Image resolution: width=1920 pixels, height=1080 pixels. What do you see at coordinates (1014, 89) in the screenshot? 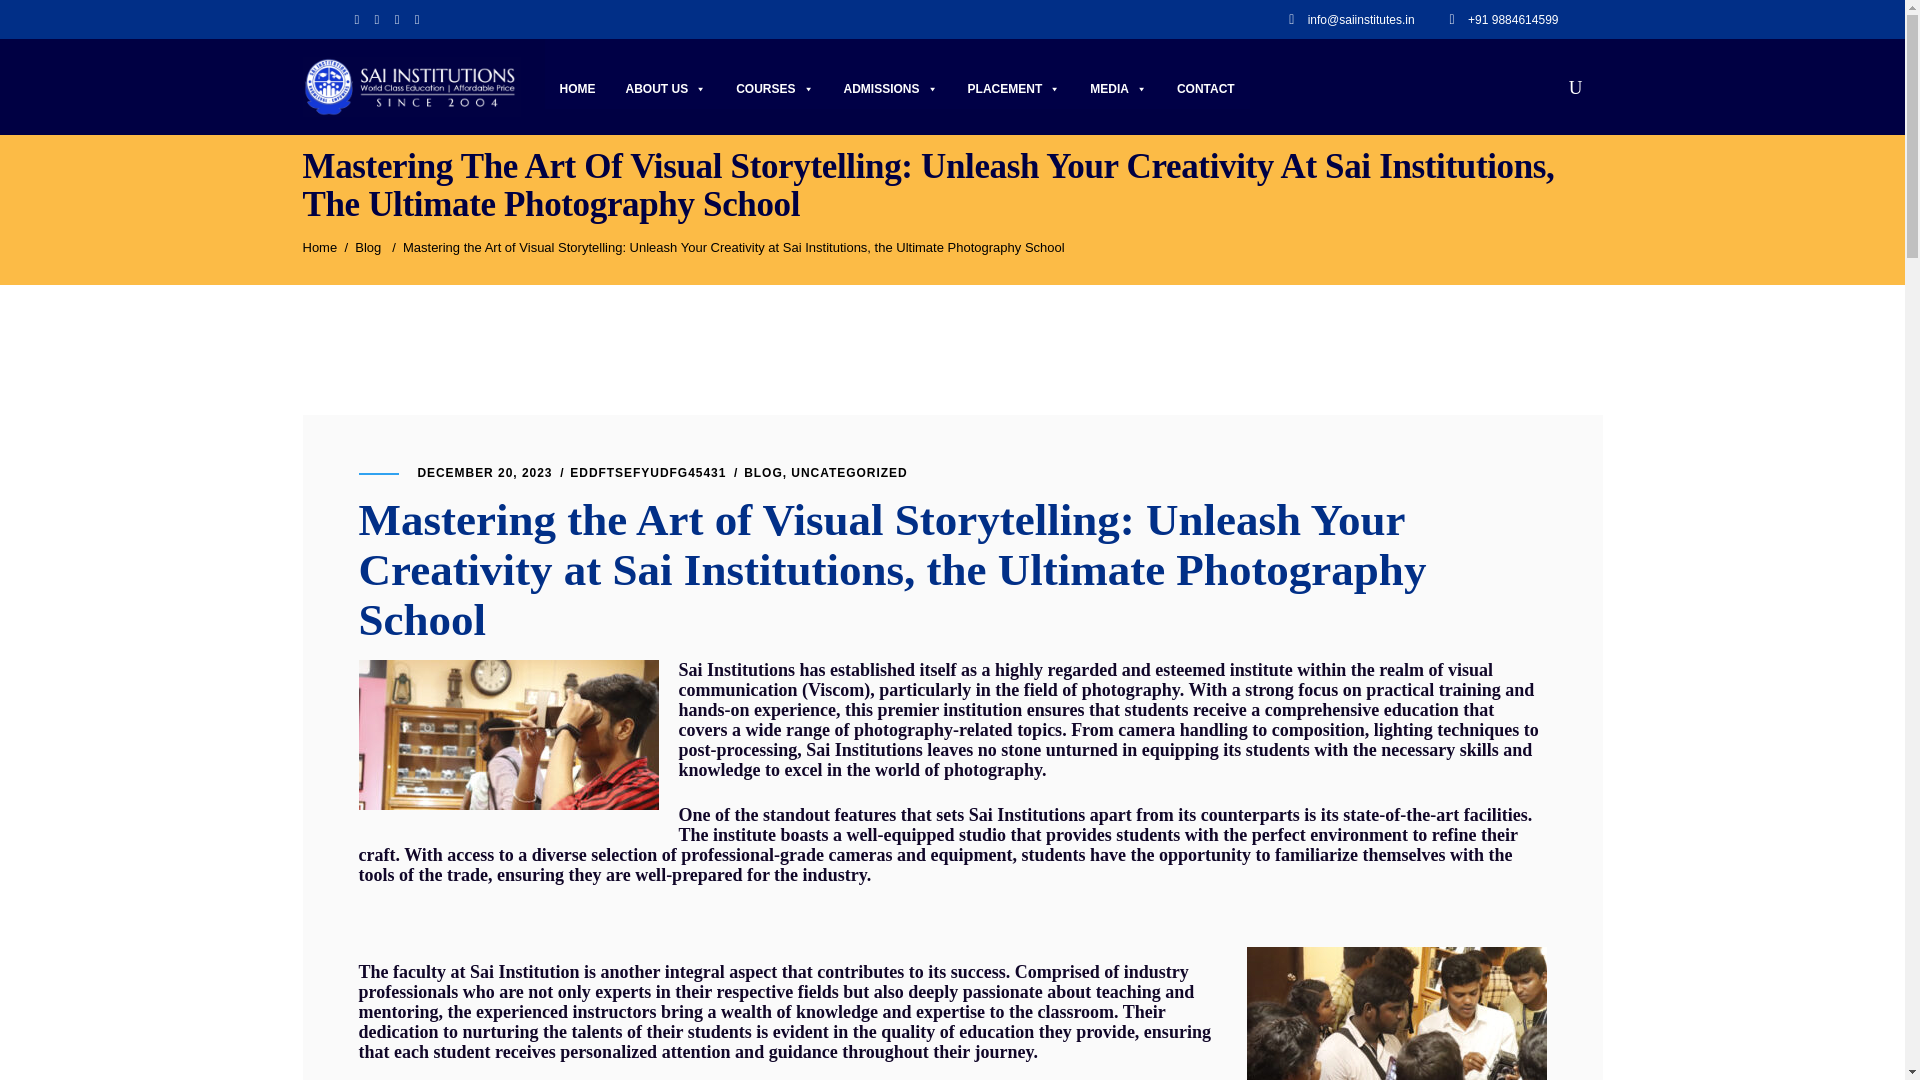
I see `PLACEMENT` at bounding box center [1014, 89].